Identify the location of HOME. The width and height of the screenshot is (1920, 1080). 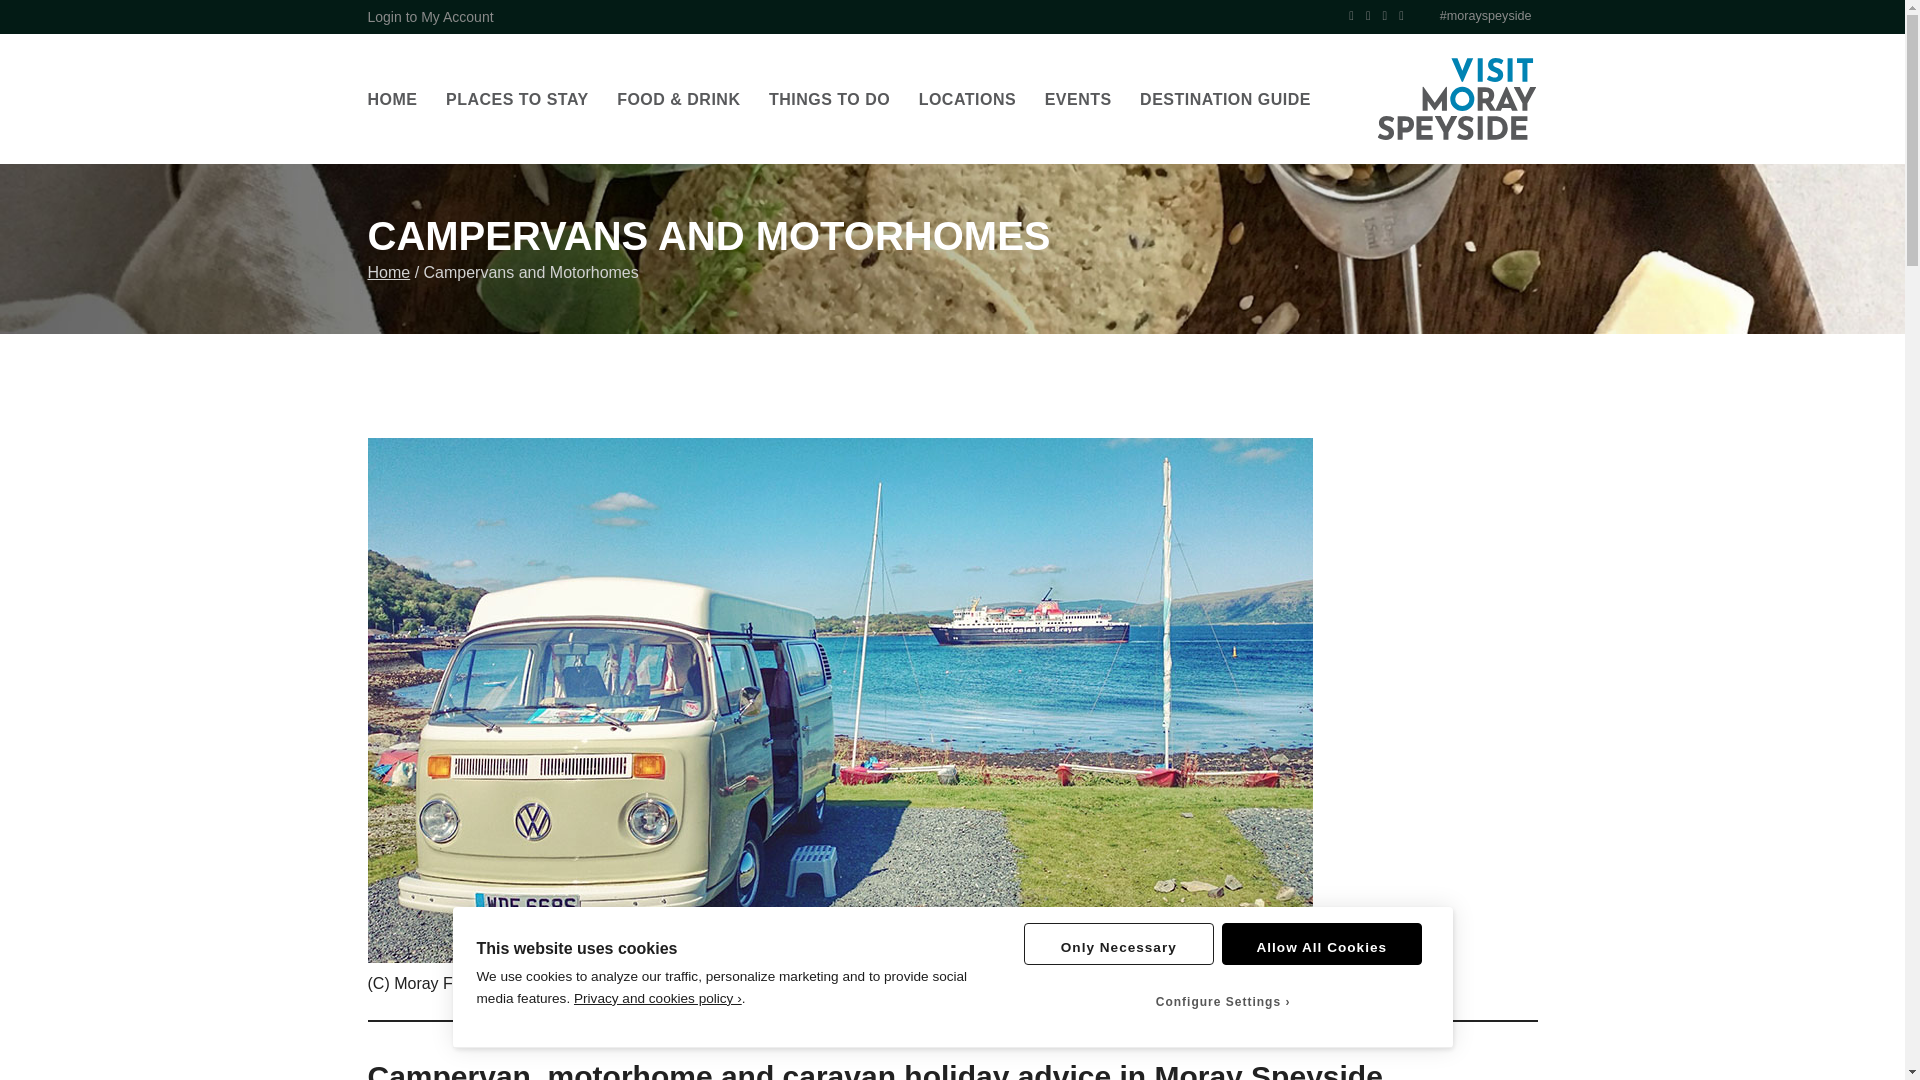
(393, 100).